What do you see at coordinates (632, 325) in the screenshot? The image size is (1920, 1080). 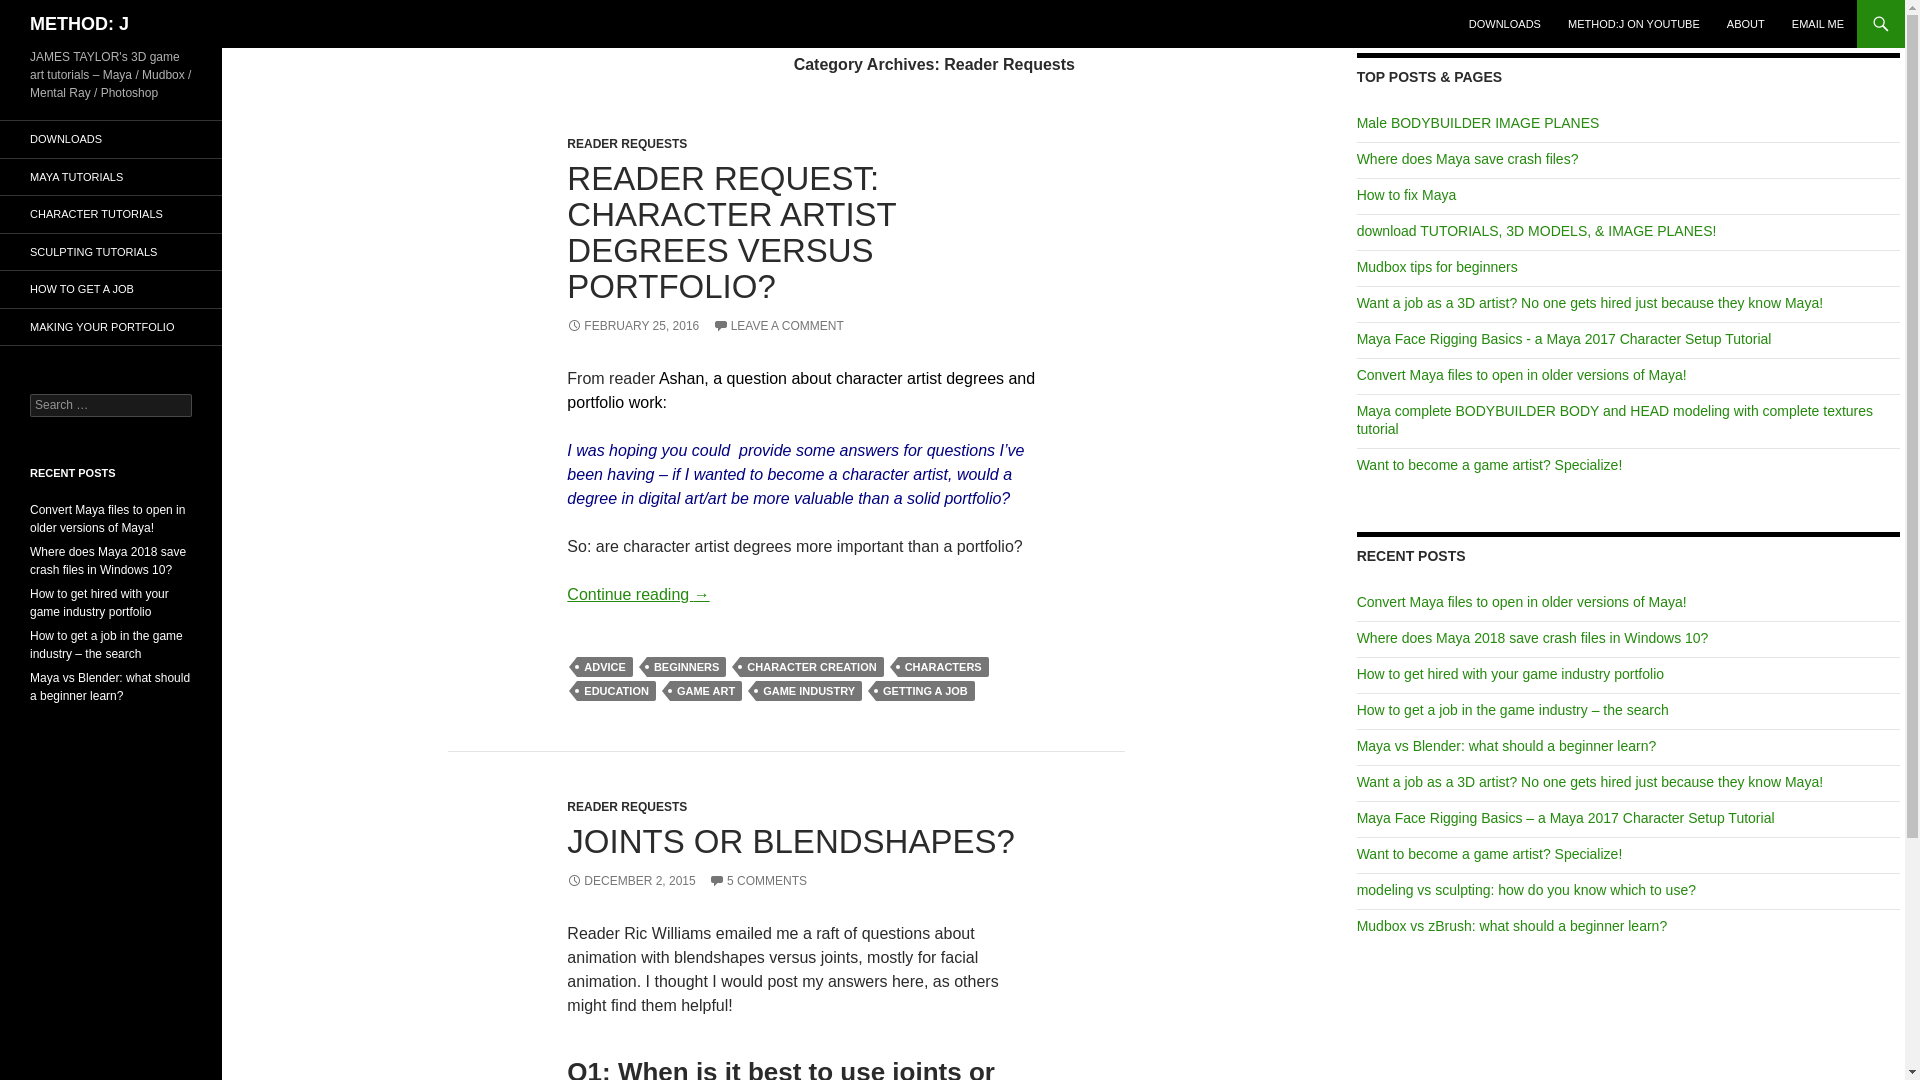 I see `FEBRUARY 25, 2016` at bounding box center [632, 325].